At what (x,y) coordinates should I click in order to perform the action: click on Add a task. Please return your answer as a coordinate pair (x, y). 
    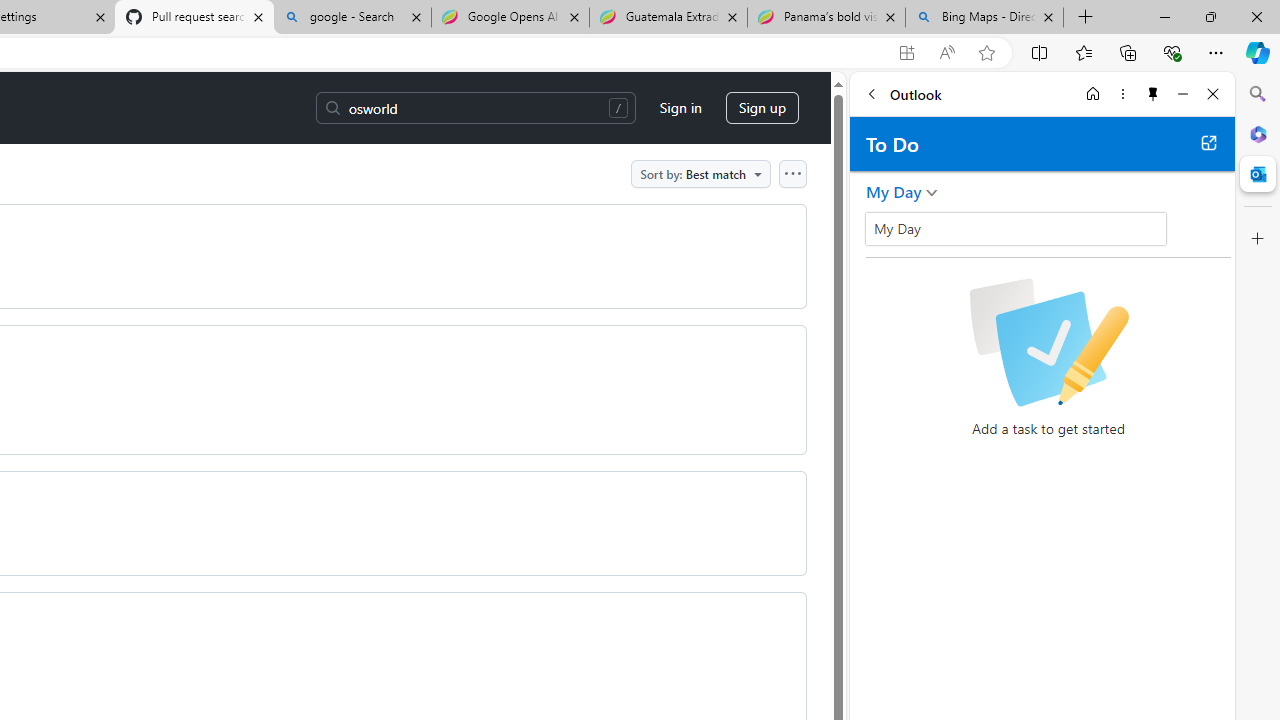
    Looking at the image, I should click on (881, 235).